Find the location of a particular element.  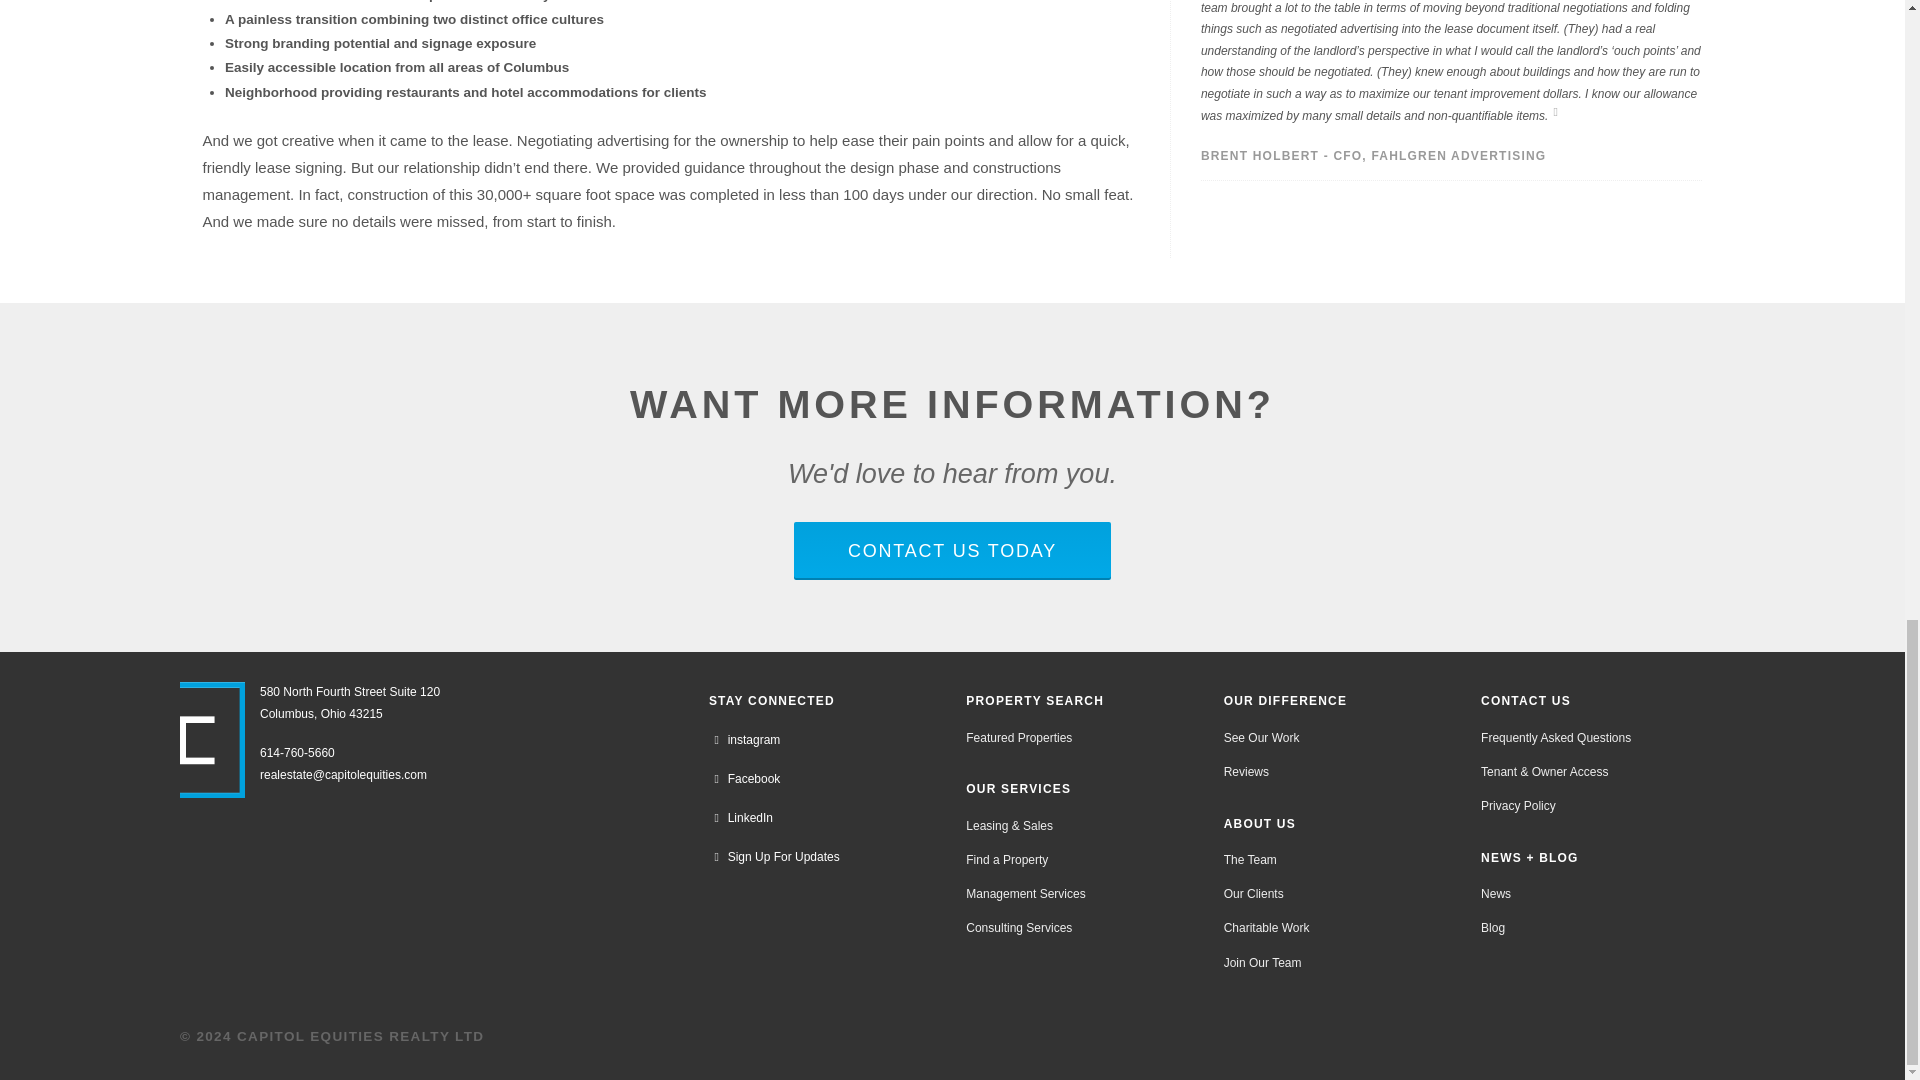

Find a Property is located at coordinates (1007, 860).